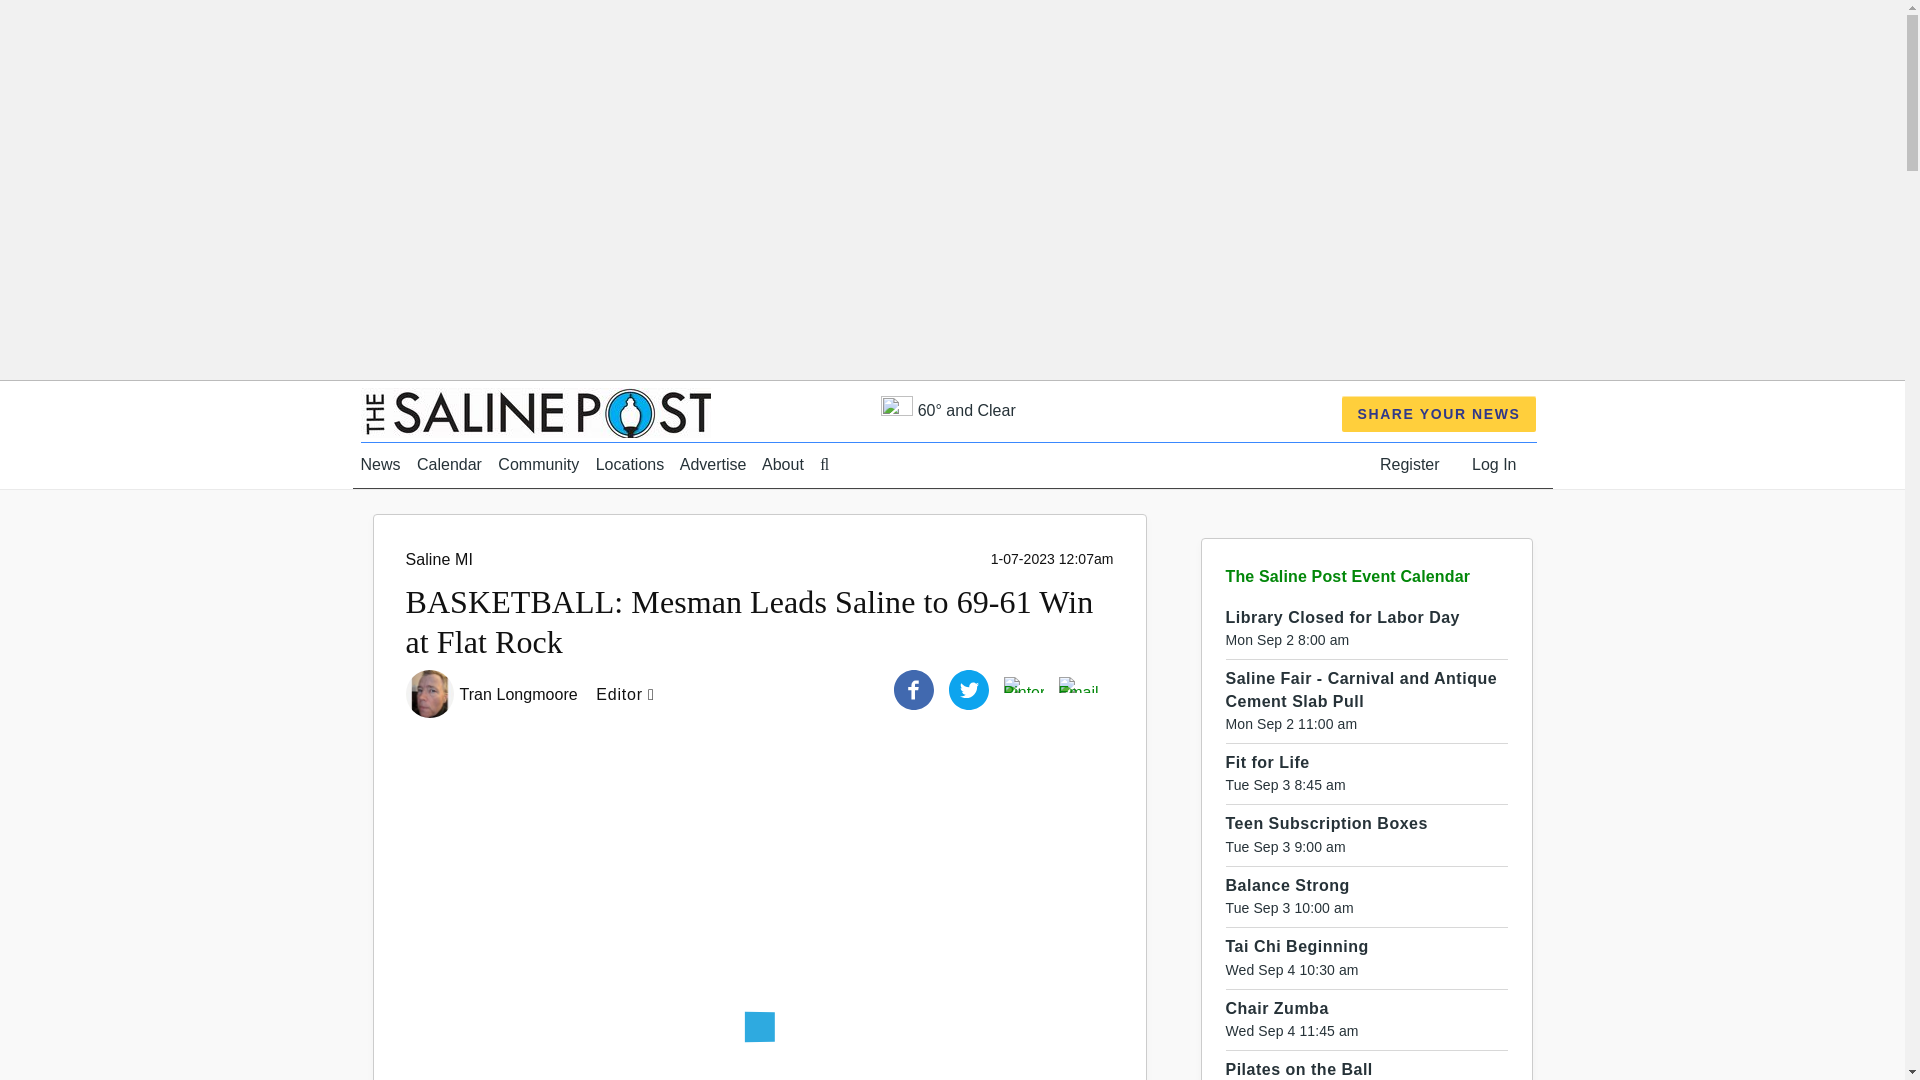  Describe the element at coordinates (1410, 464) in the screenshot. I see `Register` at that location.